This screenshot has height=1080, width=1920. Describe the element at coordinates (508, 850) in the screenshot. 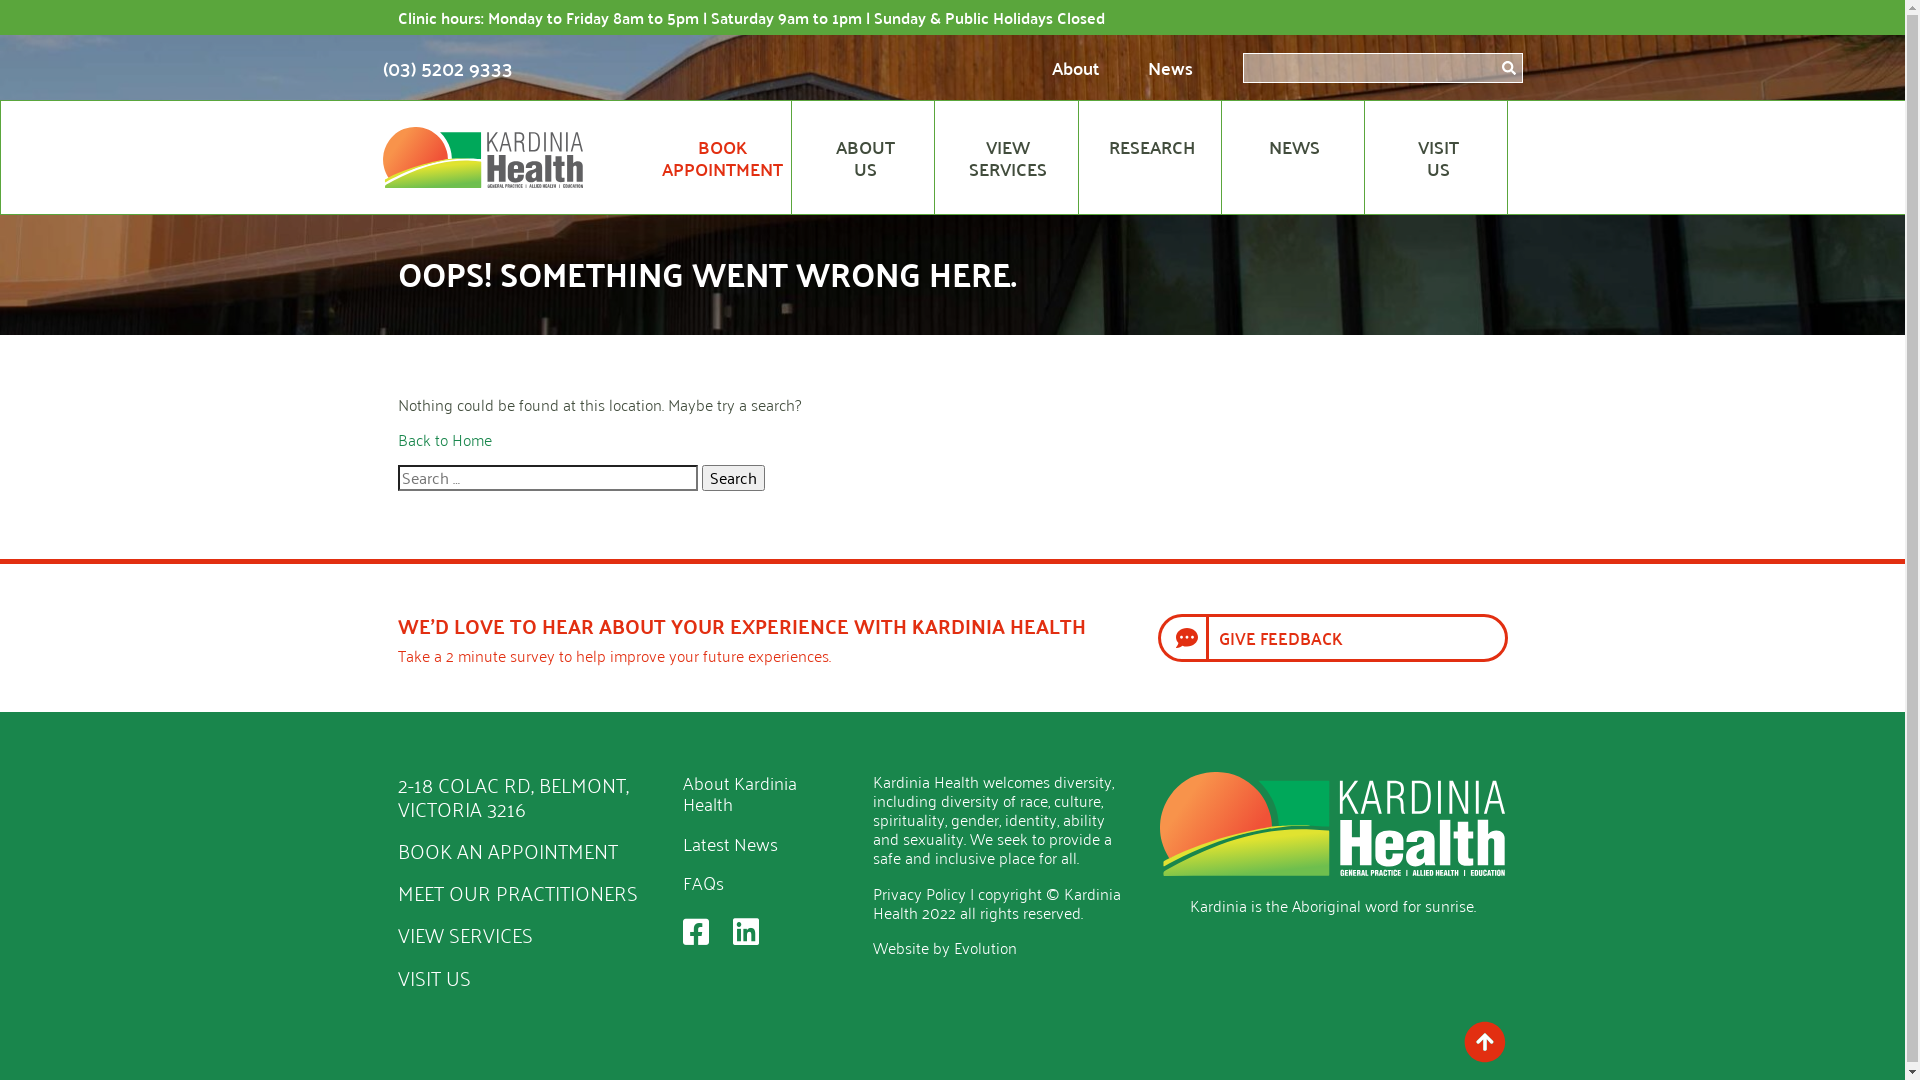

I see `BOOK AN APPOINTMENT` at that location.